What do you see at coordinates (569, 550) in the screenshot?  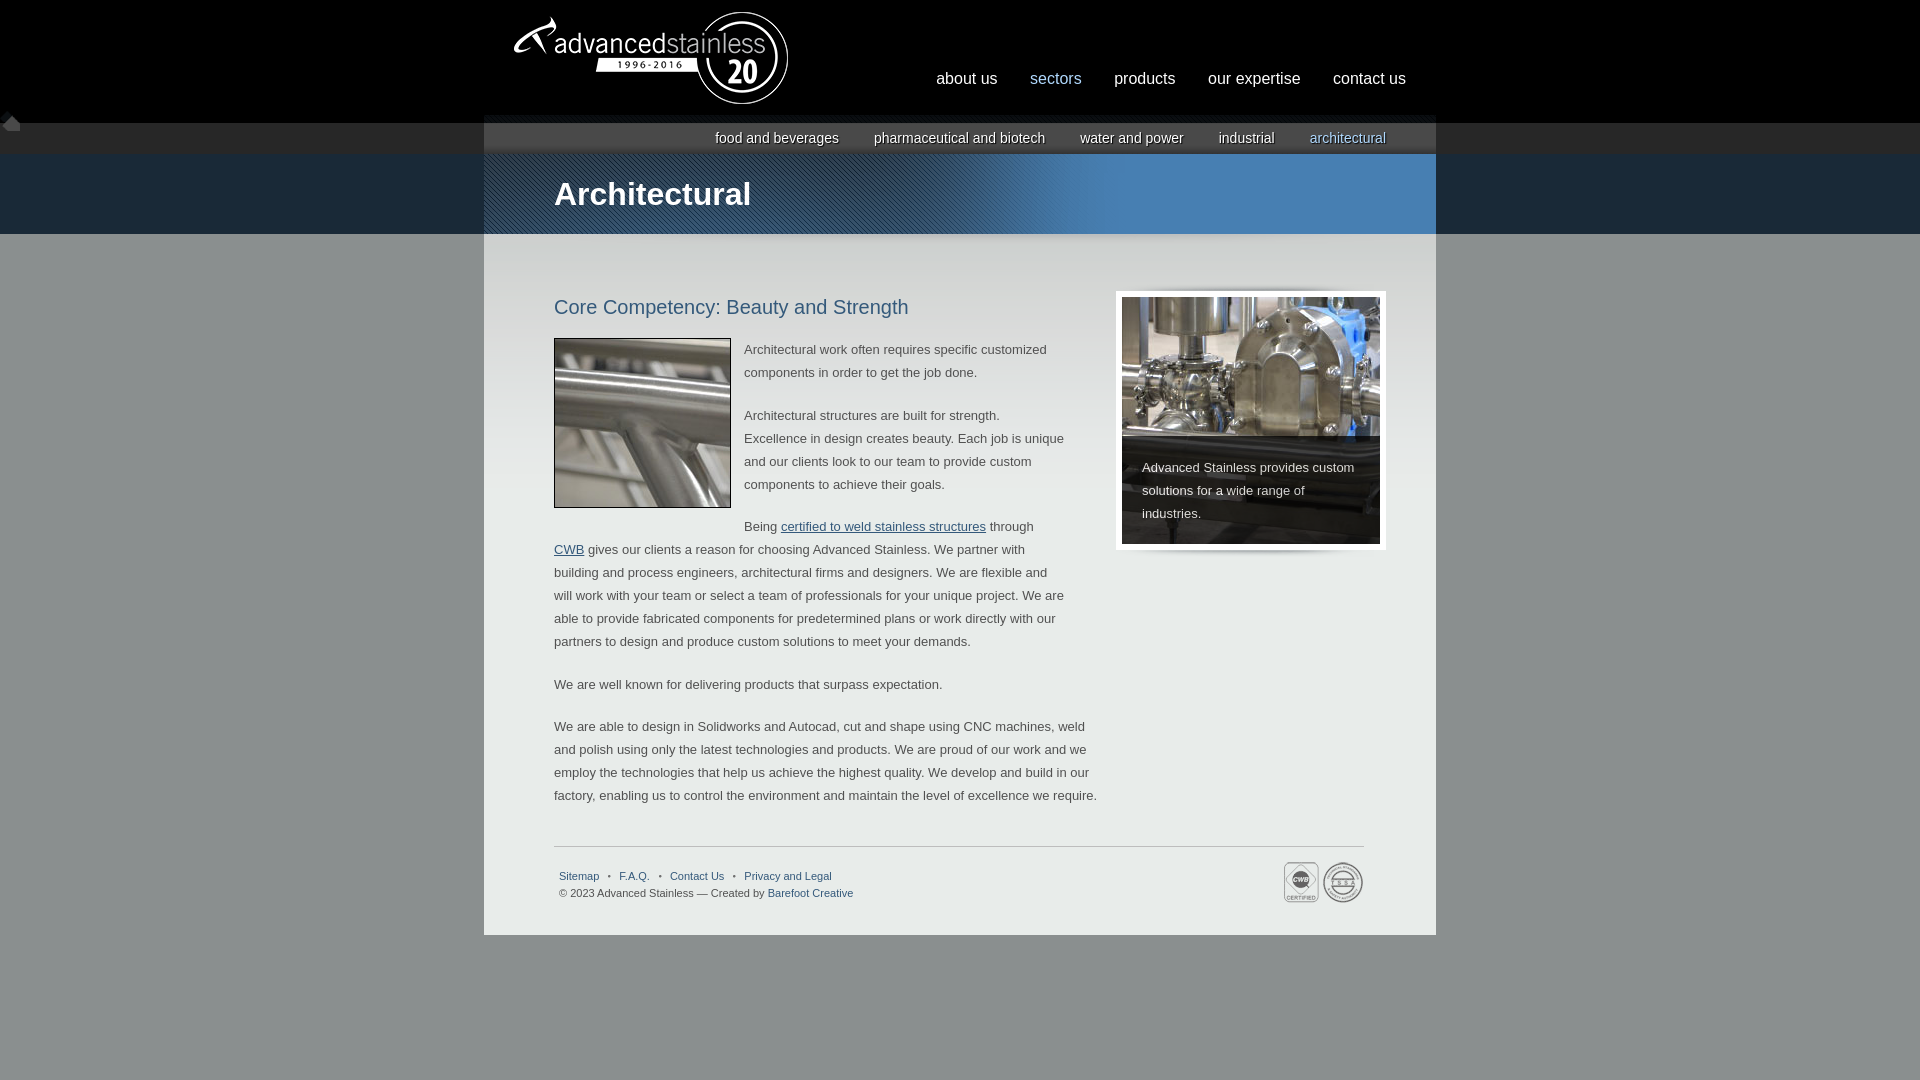 I see `CWB` at bounding box center [569, 550].